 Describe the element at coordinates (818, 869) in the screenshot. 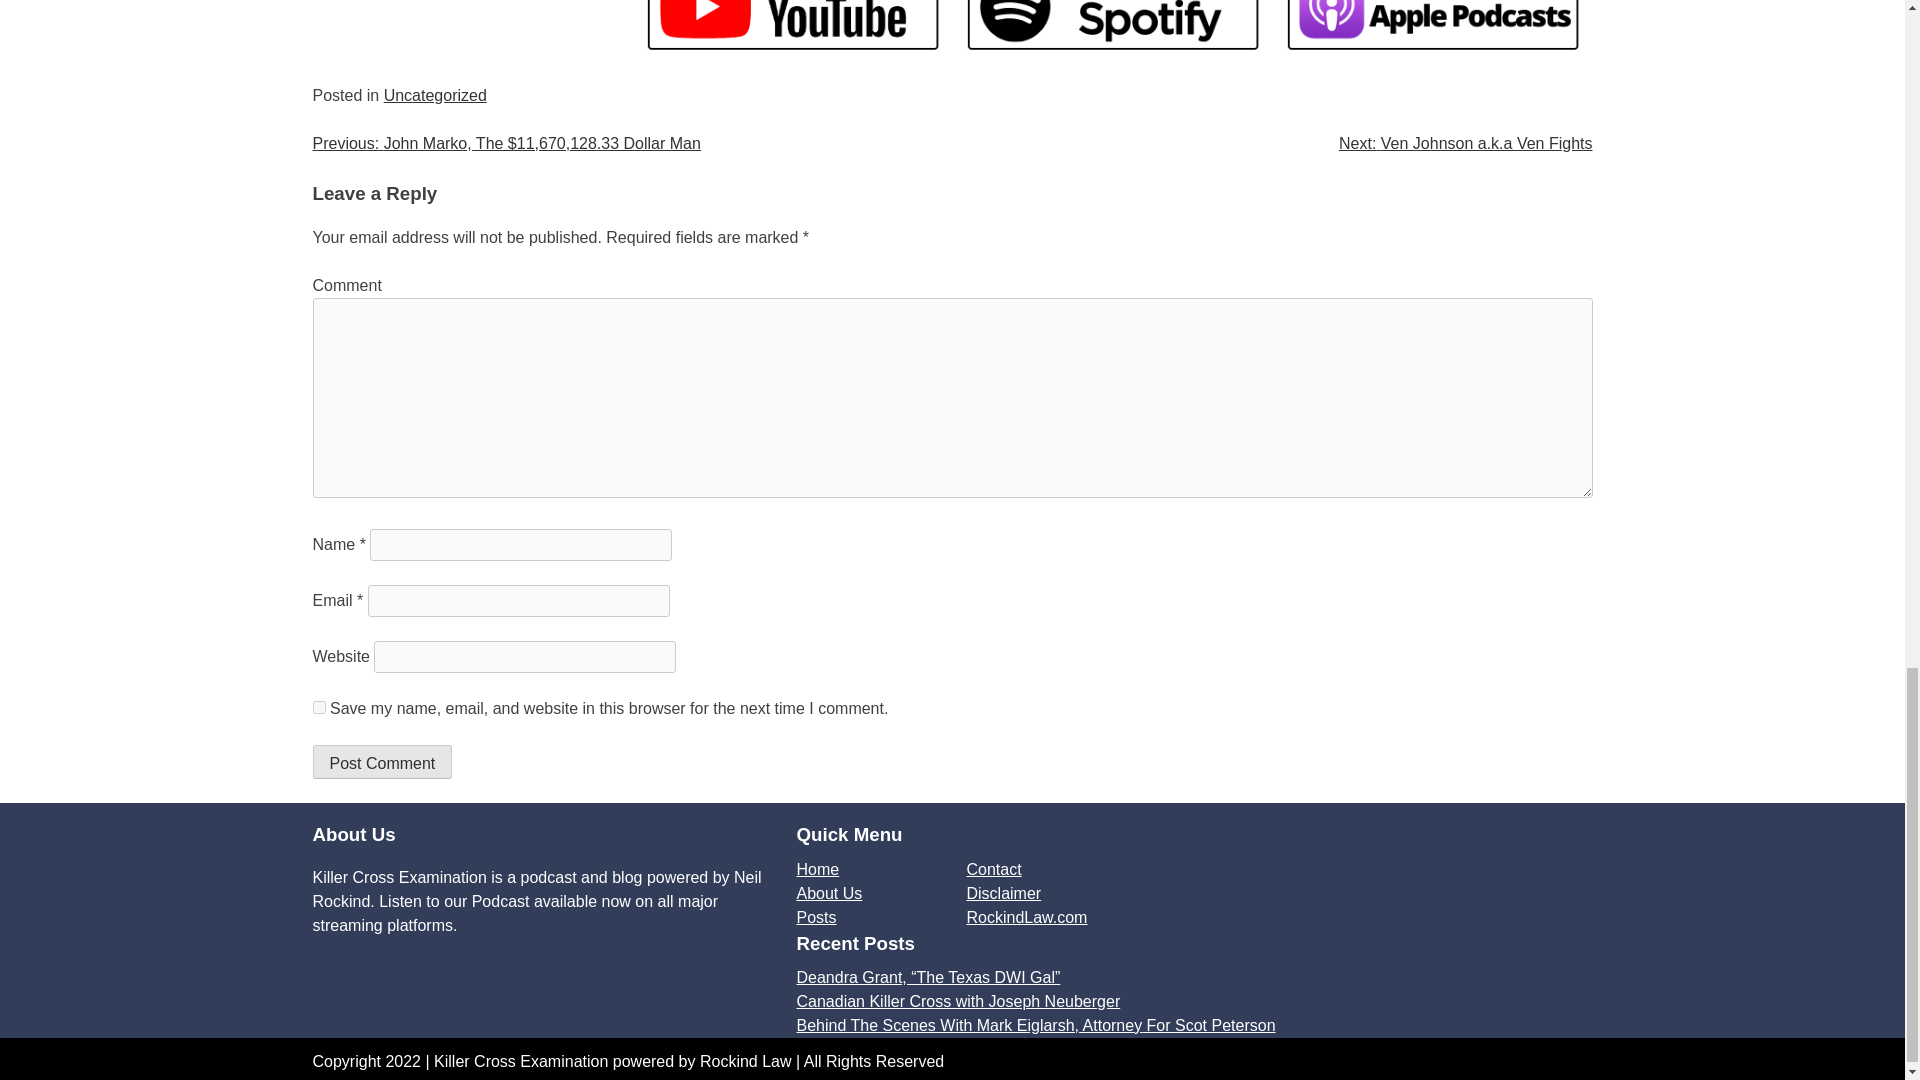

I see `Home` at that location.